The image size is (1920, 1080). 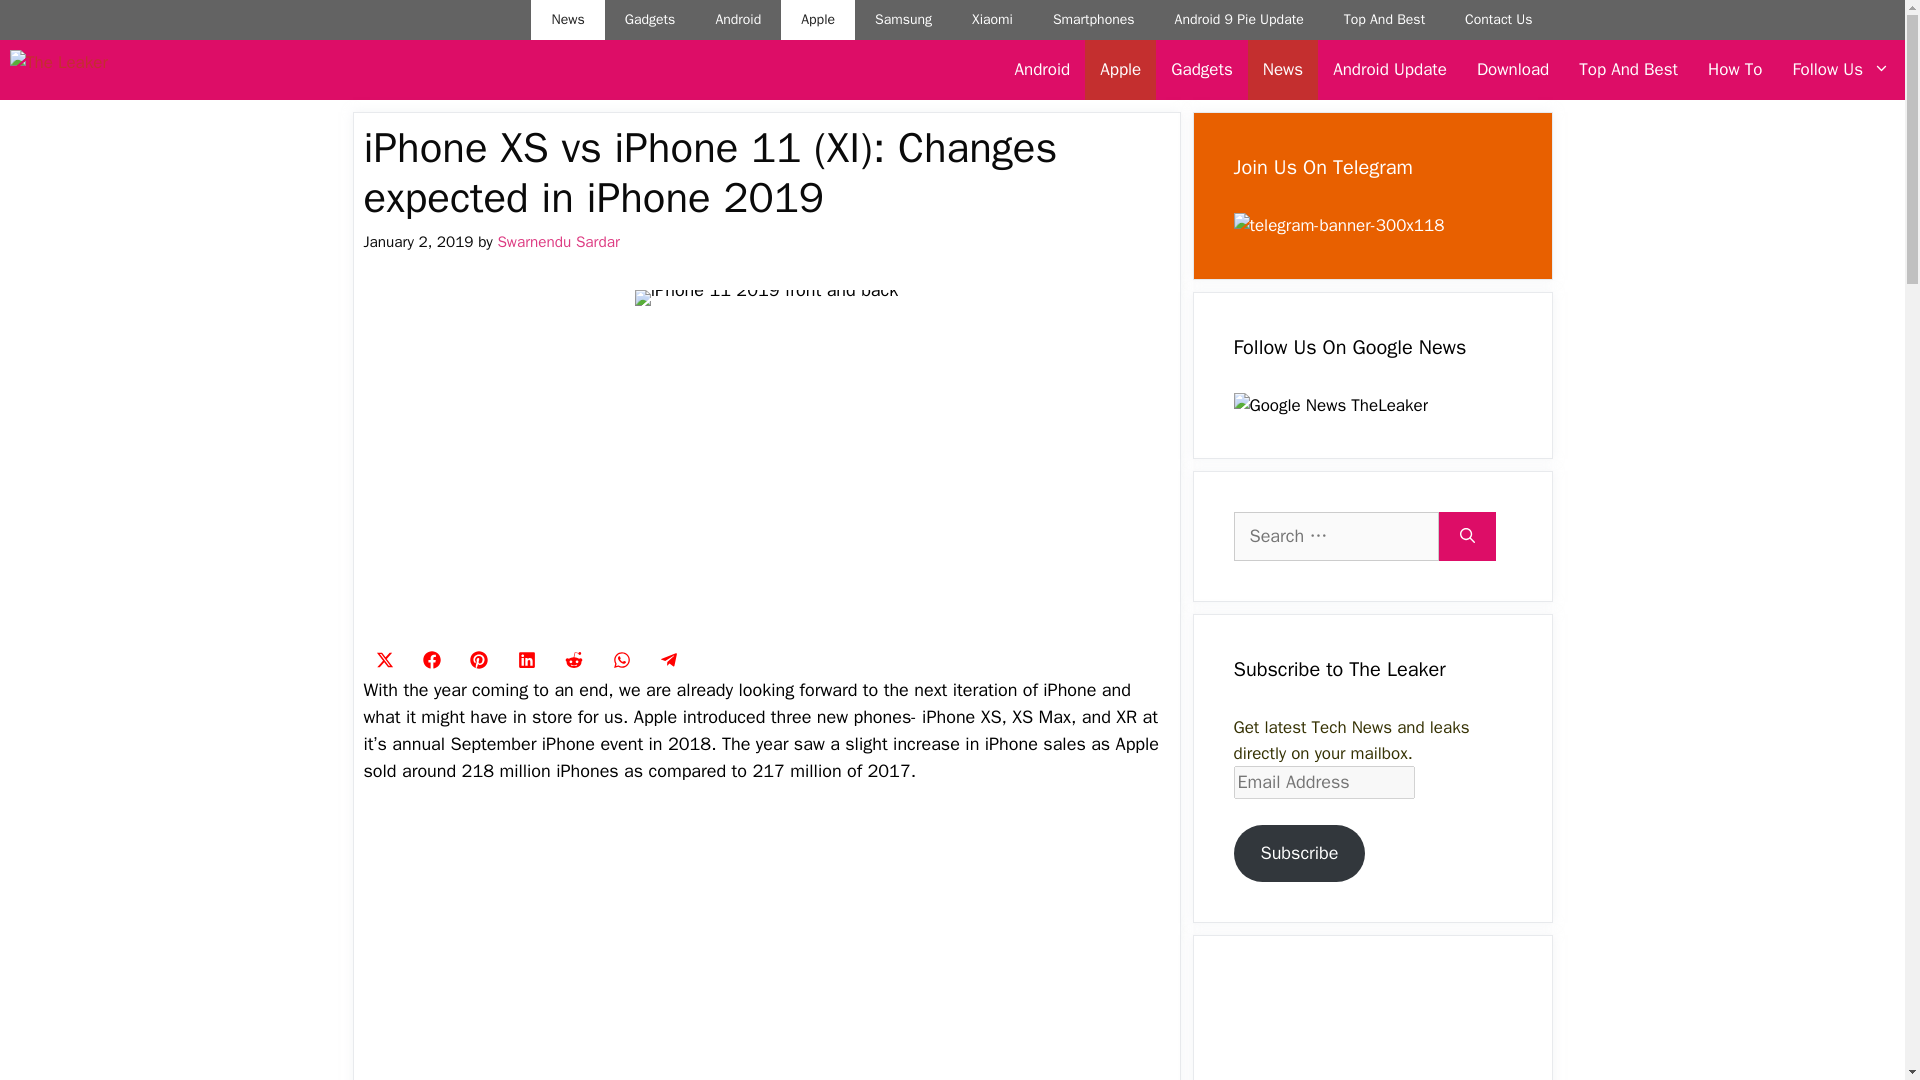 What do you see at coordinates (1628, 70) in the screenshot?
I see `Top And Best` at bounding box center [1628, 70].